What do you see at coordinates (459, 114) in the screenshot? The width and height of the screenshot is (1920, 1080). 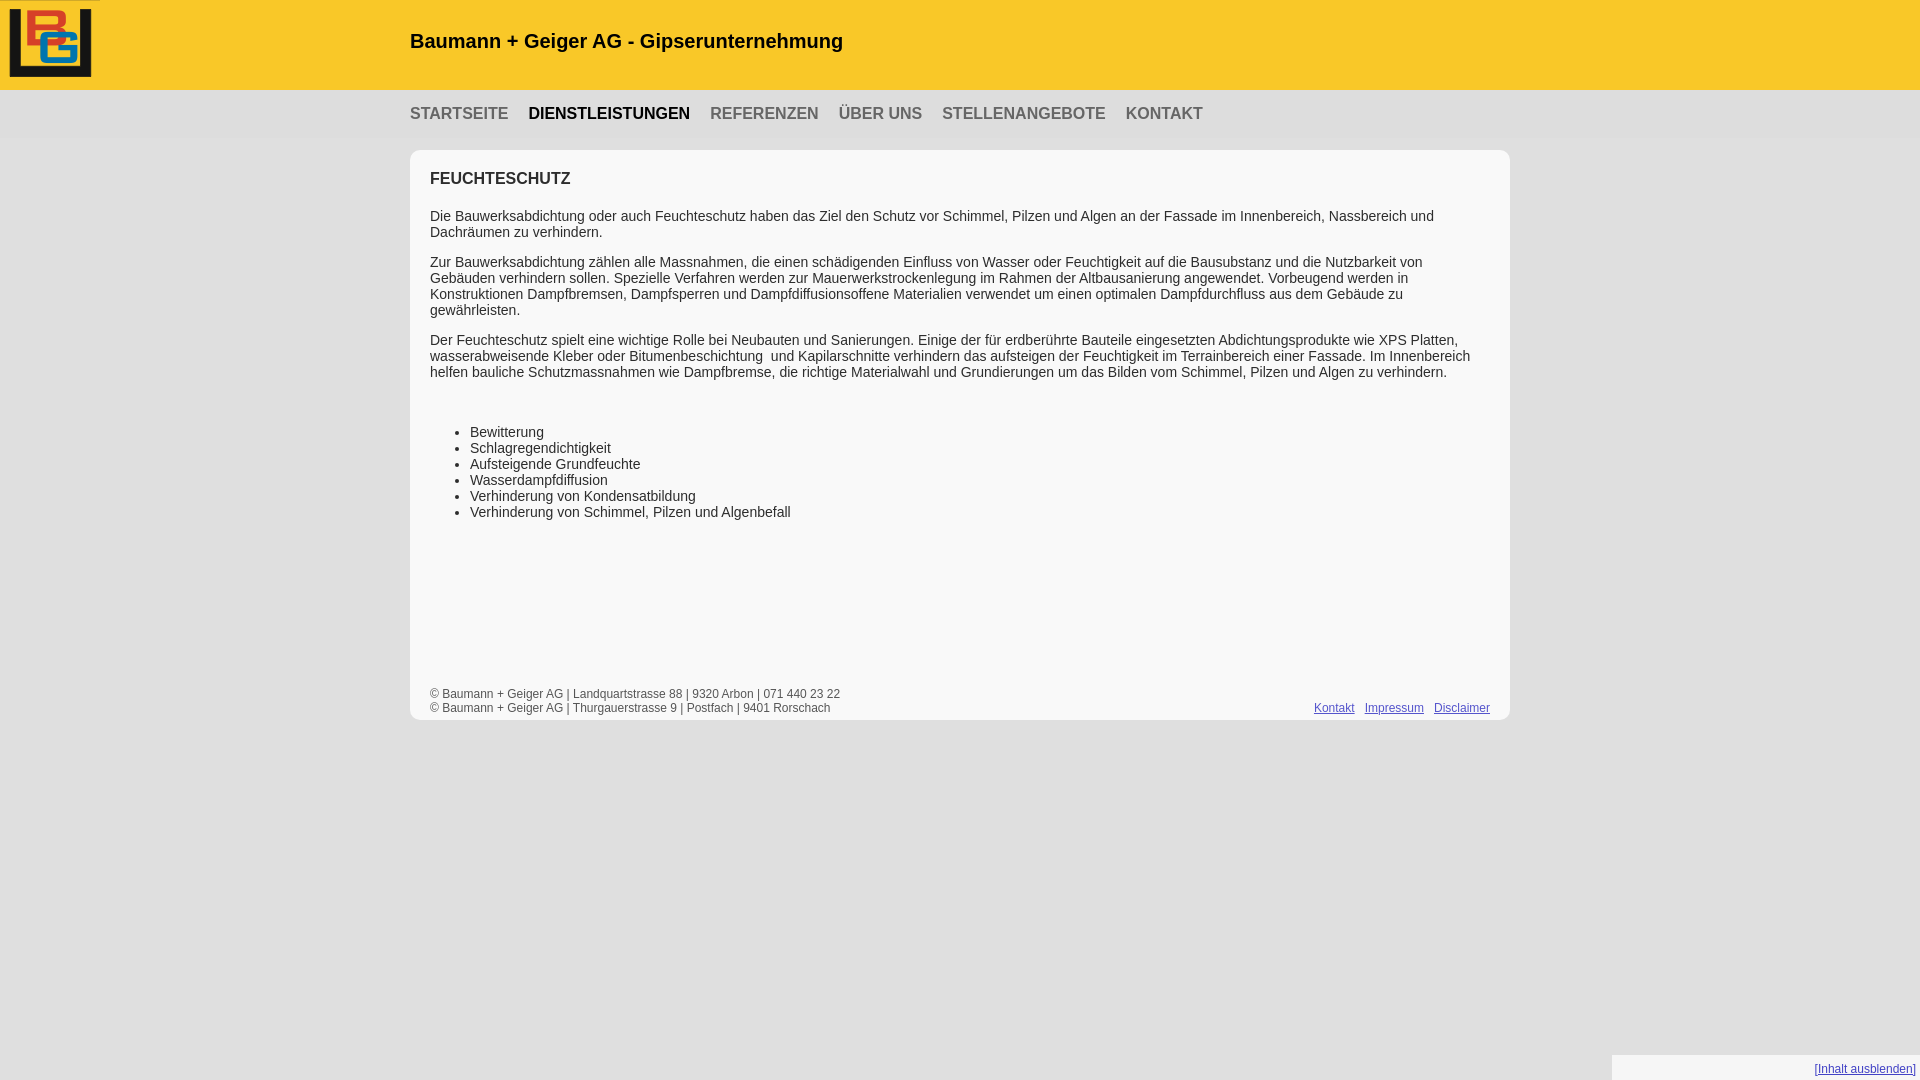 I see `STARTSEITE` at bounding box center [459, 114].